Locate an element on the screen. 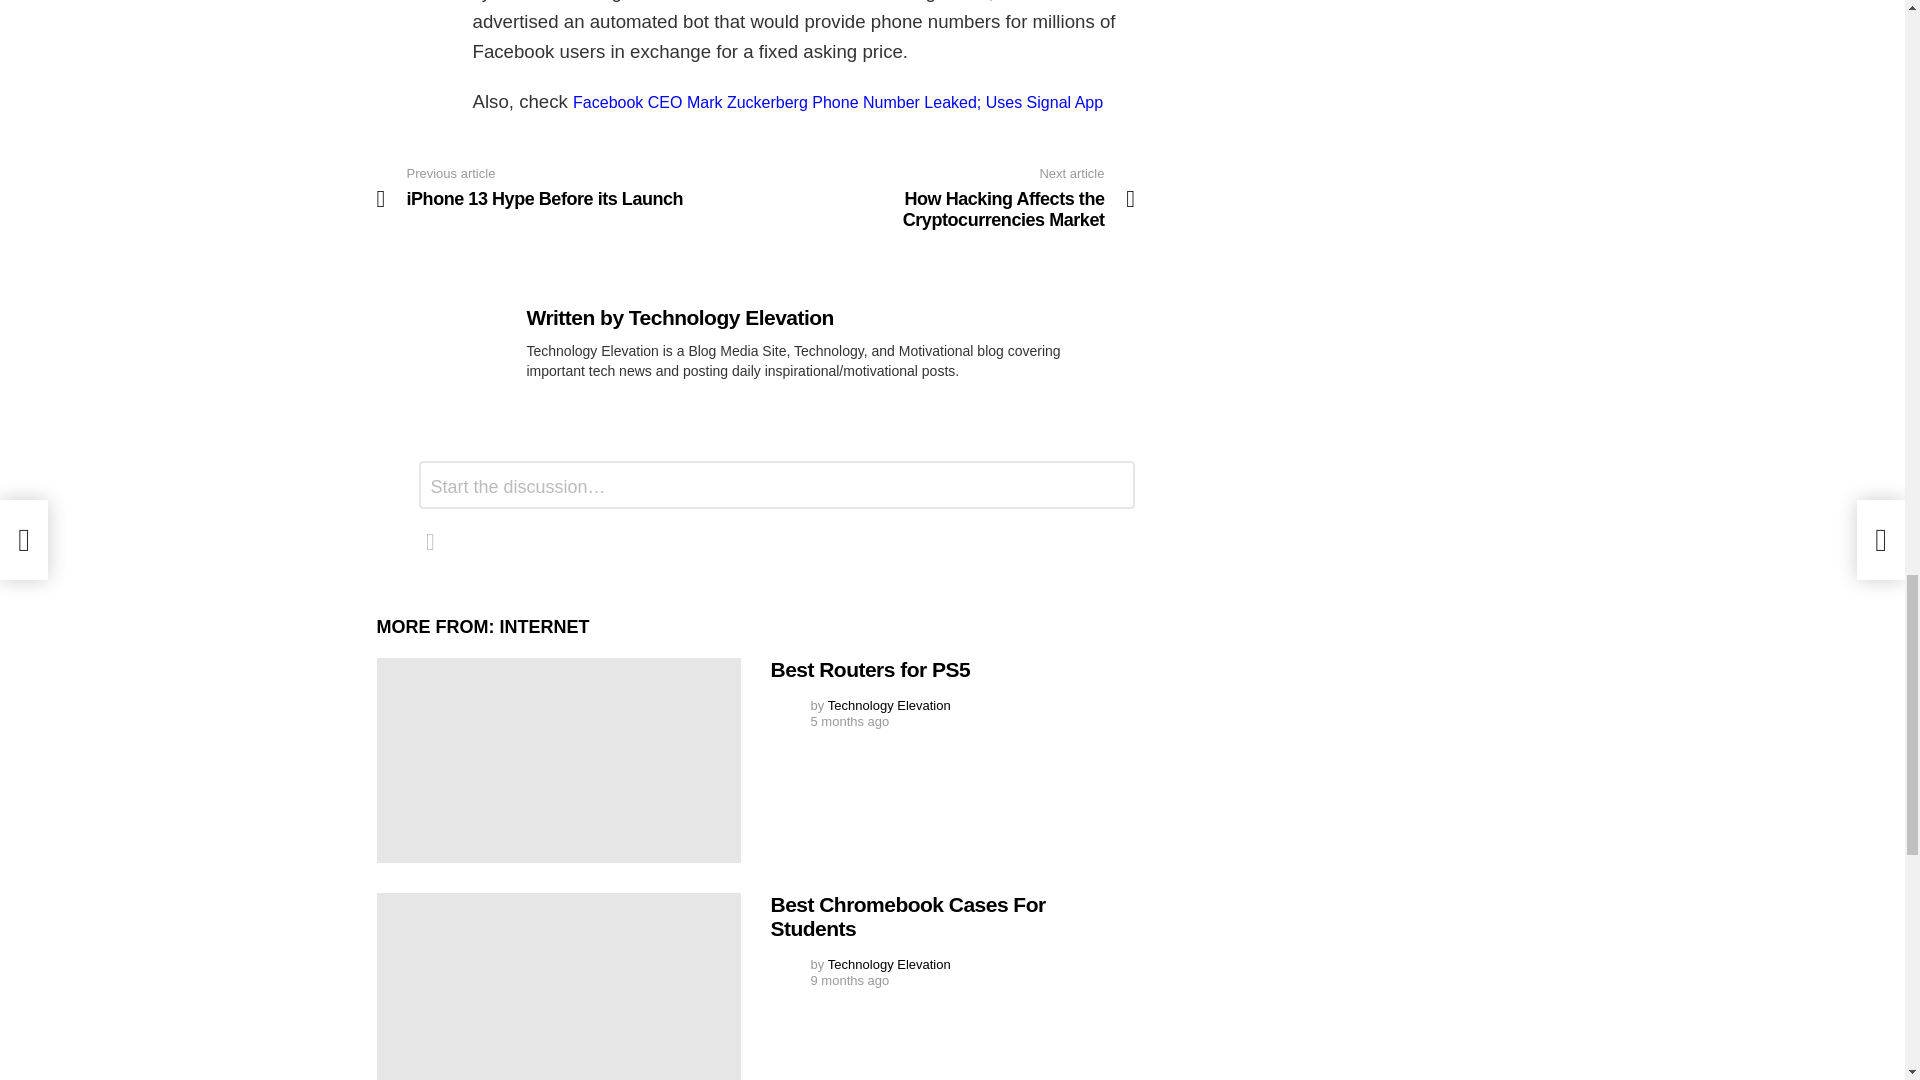 The image size is (1920, 1080). Posts by Technology Elevation is located at coordinates (888, 704).